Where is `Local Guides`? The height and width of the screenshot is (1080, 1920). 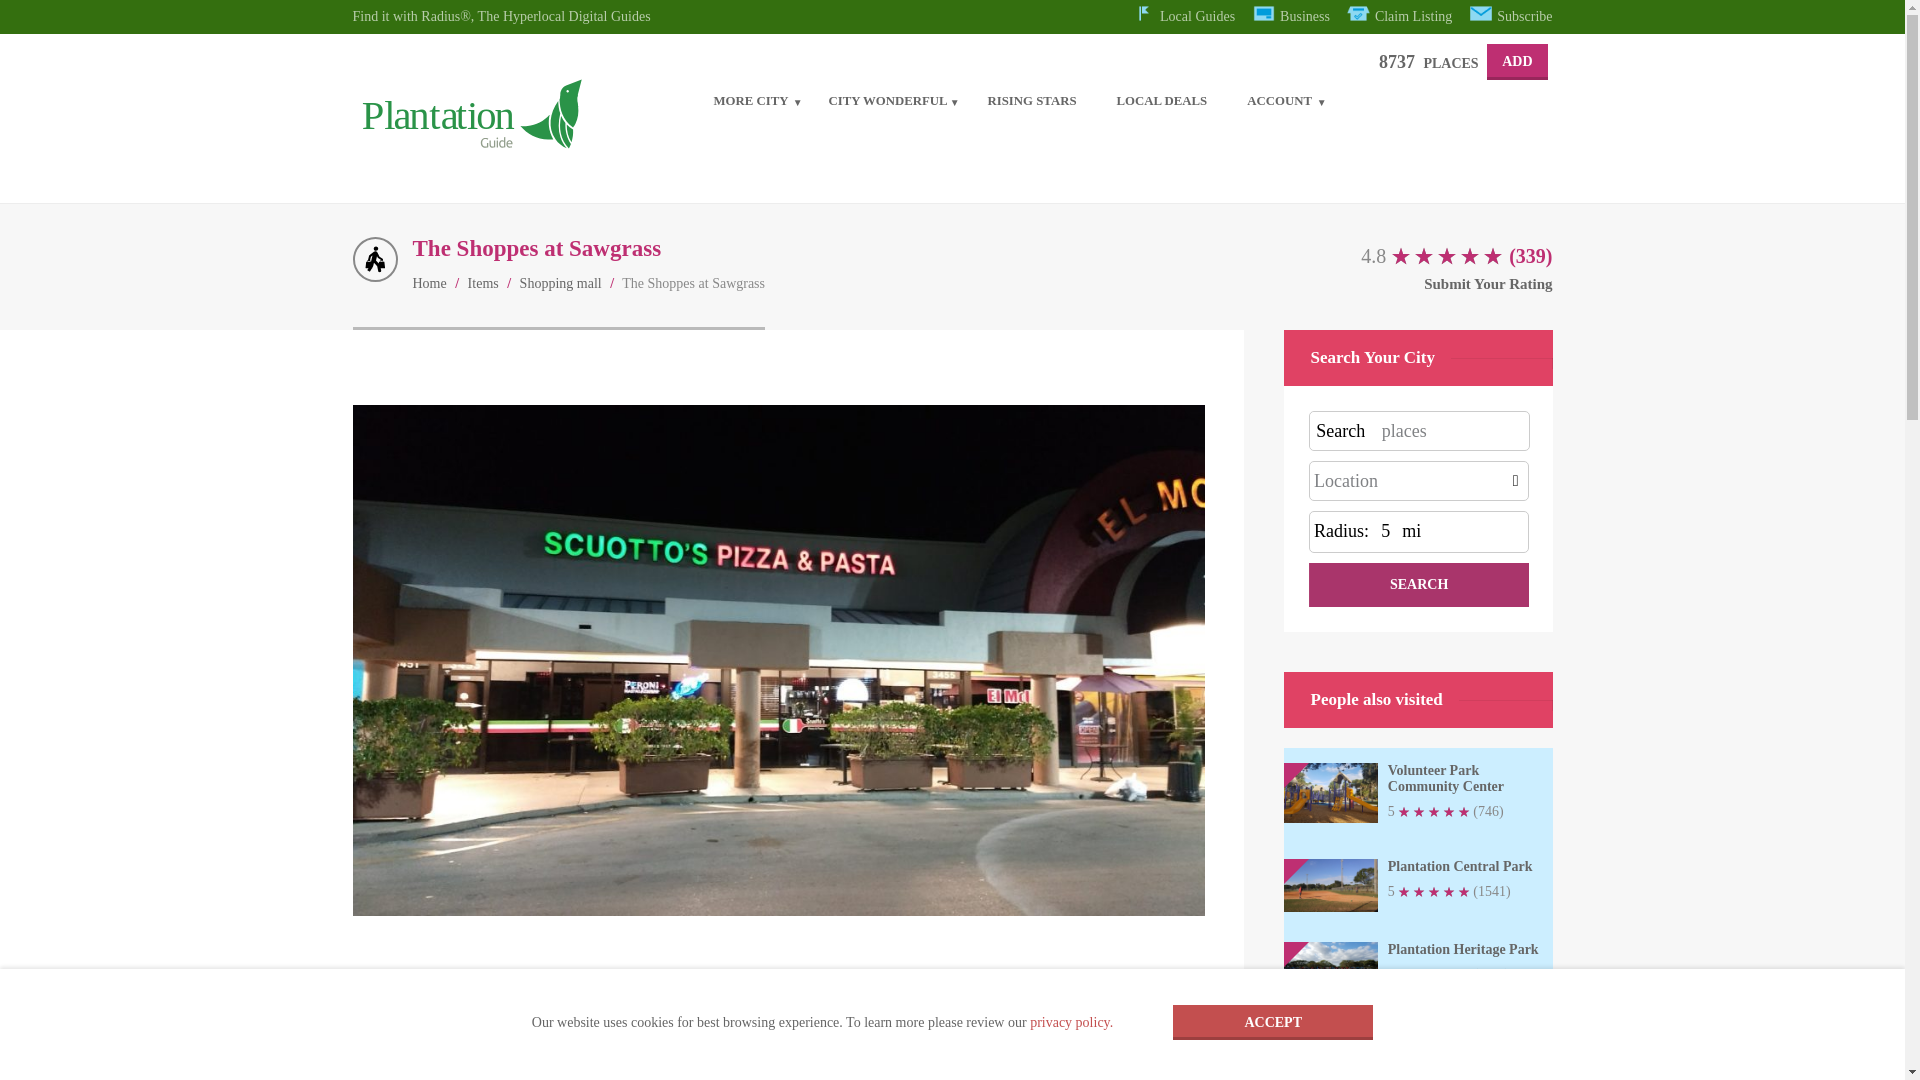 Local Guides is located at coordinates (1184, 16).